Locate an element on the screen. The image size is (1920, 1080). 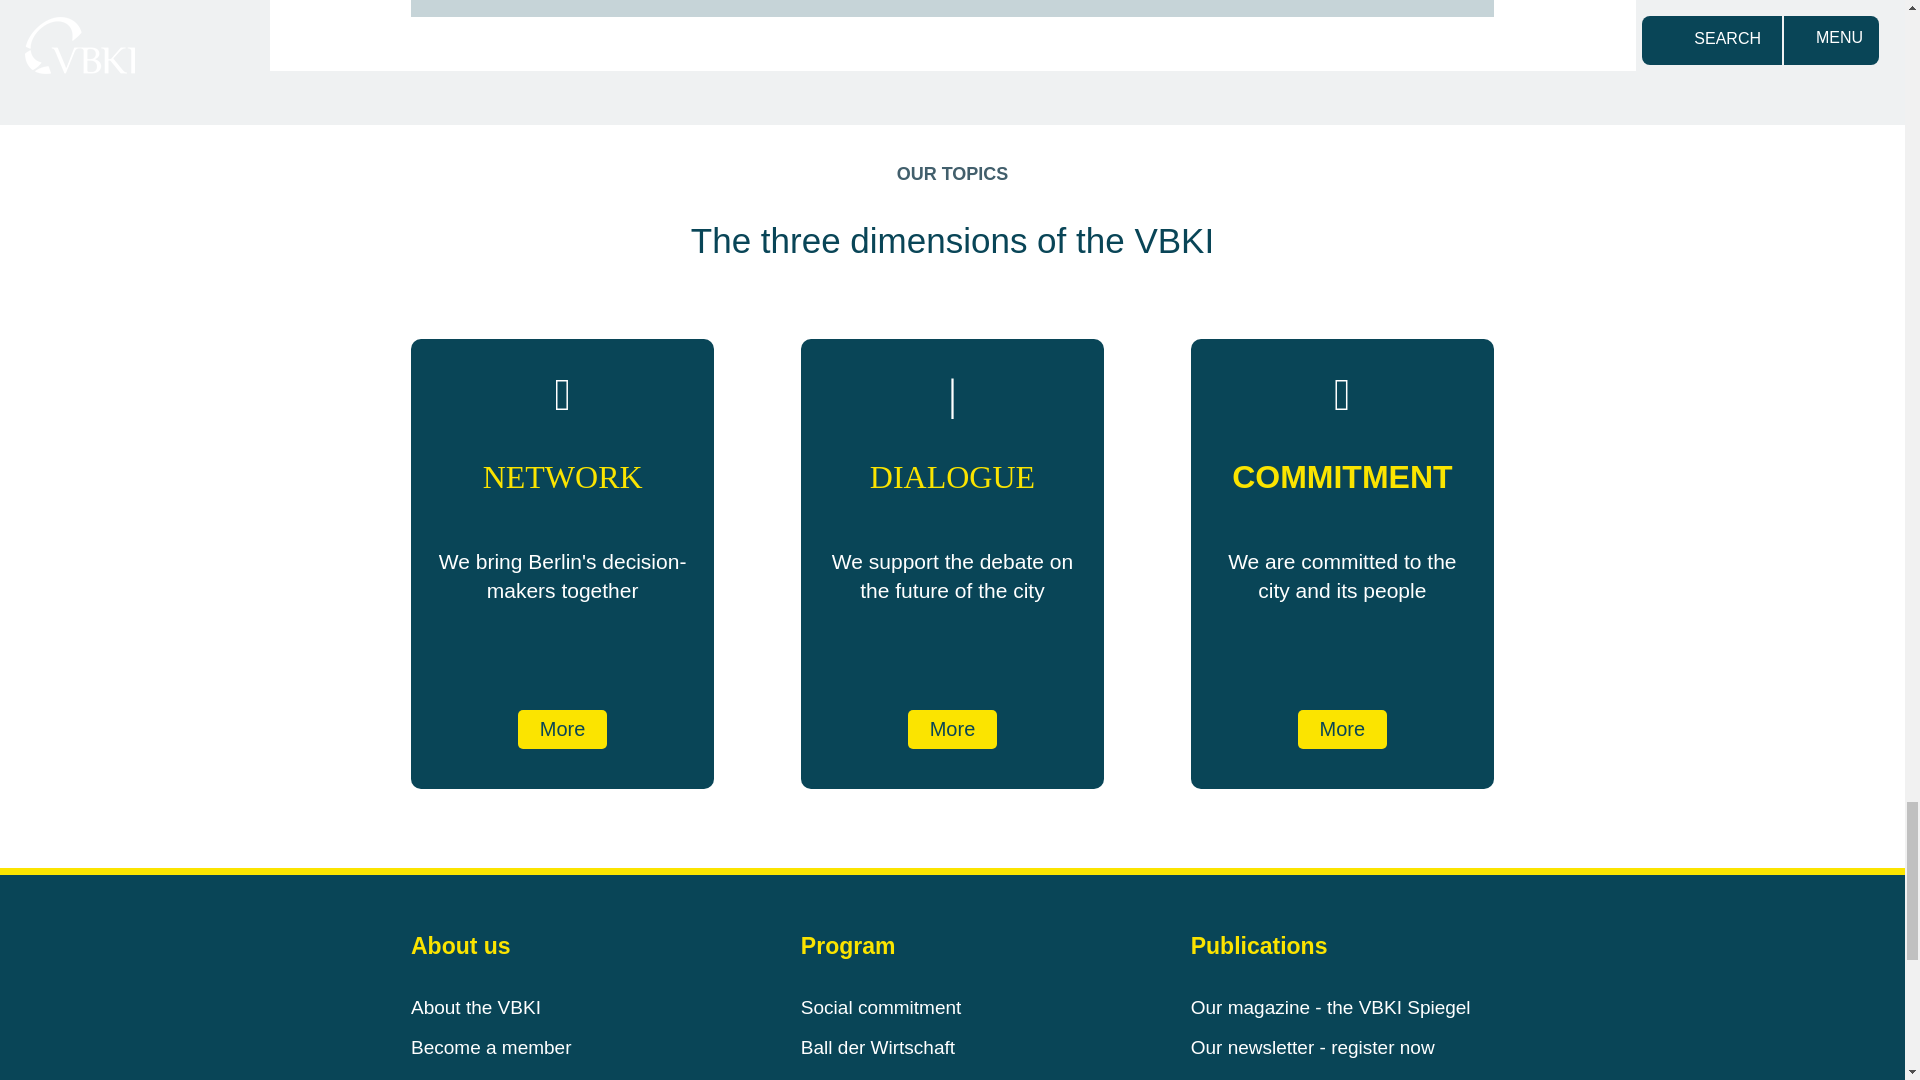
About the VBKI is located at coordinates (476, 1007).